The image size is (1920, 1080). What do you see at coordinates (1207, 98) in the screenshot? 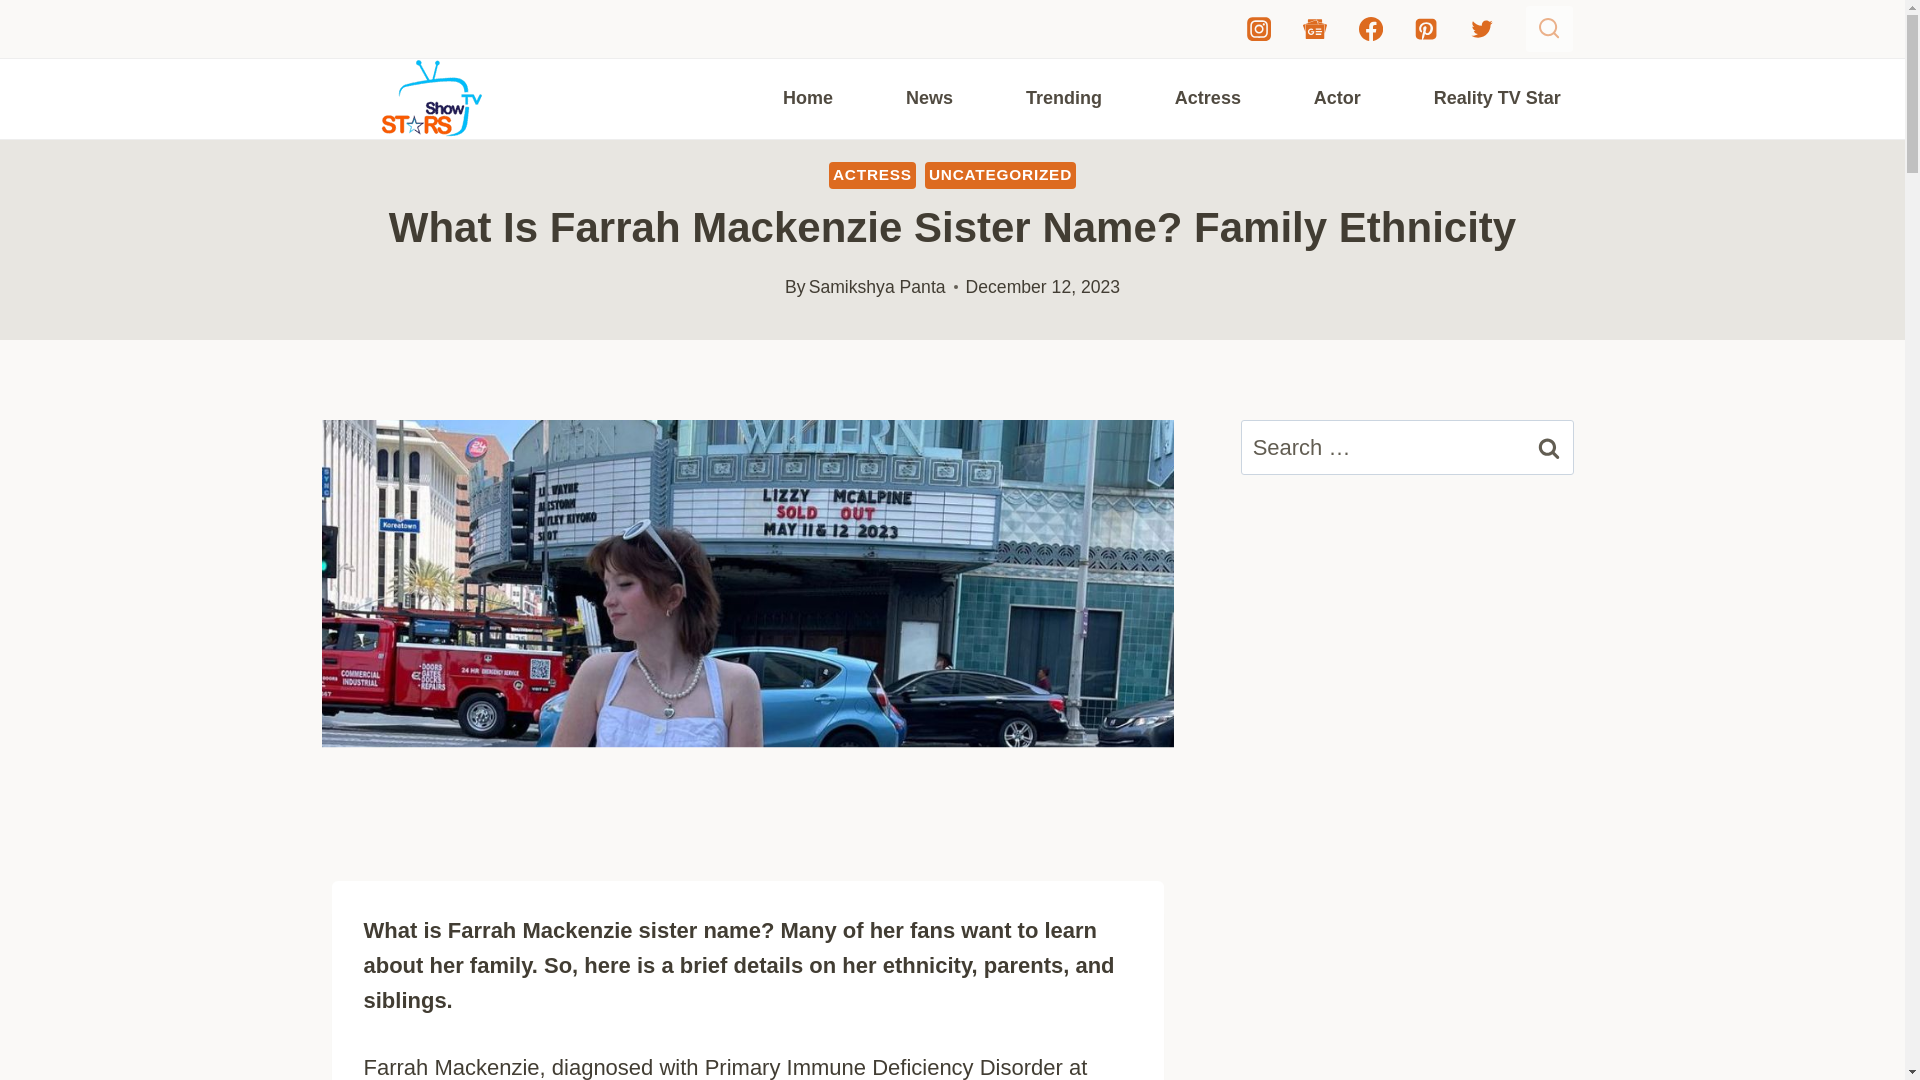
I see `Actress` at bounding box center [1207, 98].